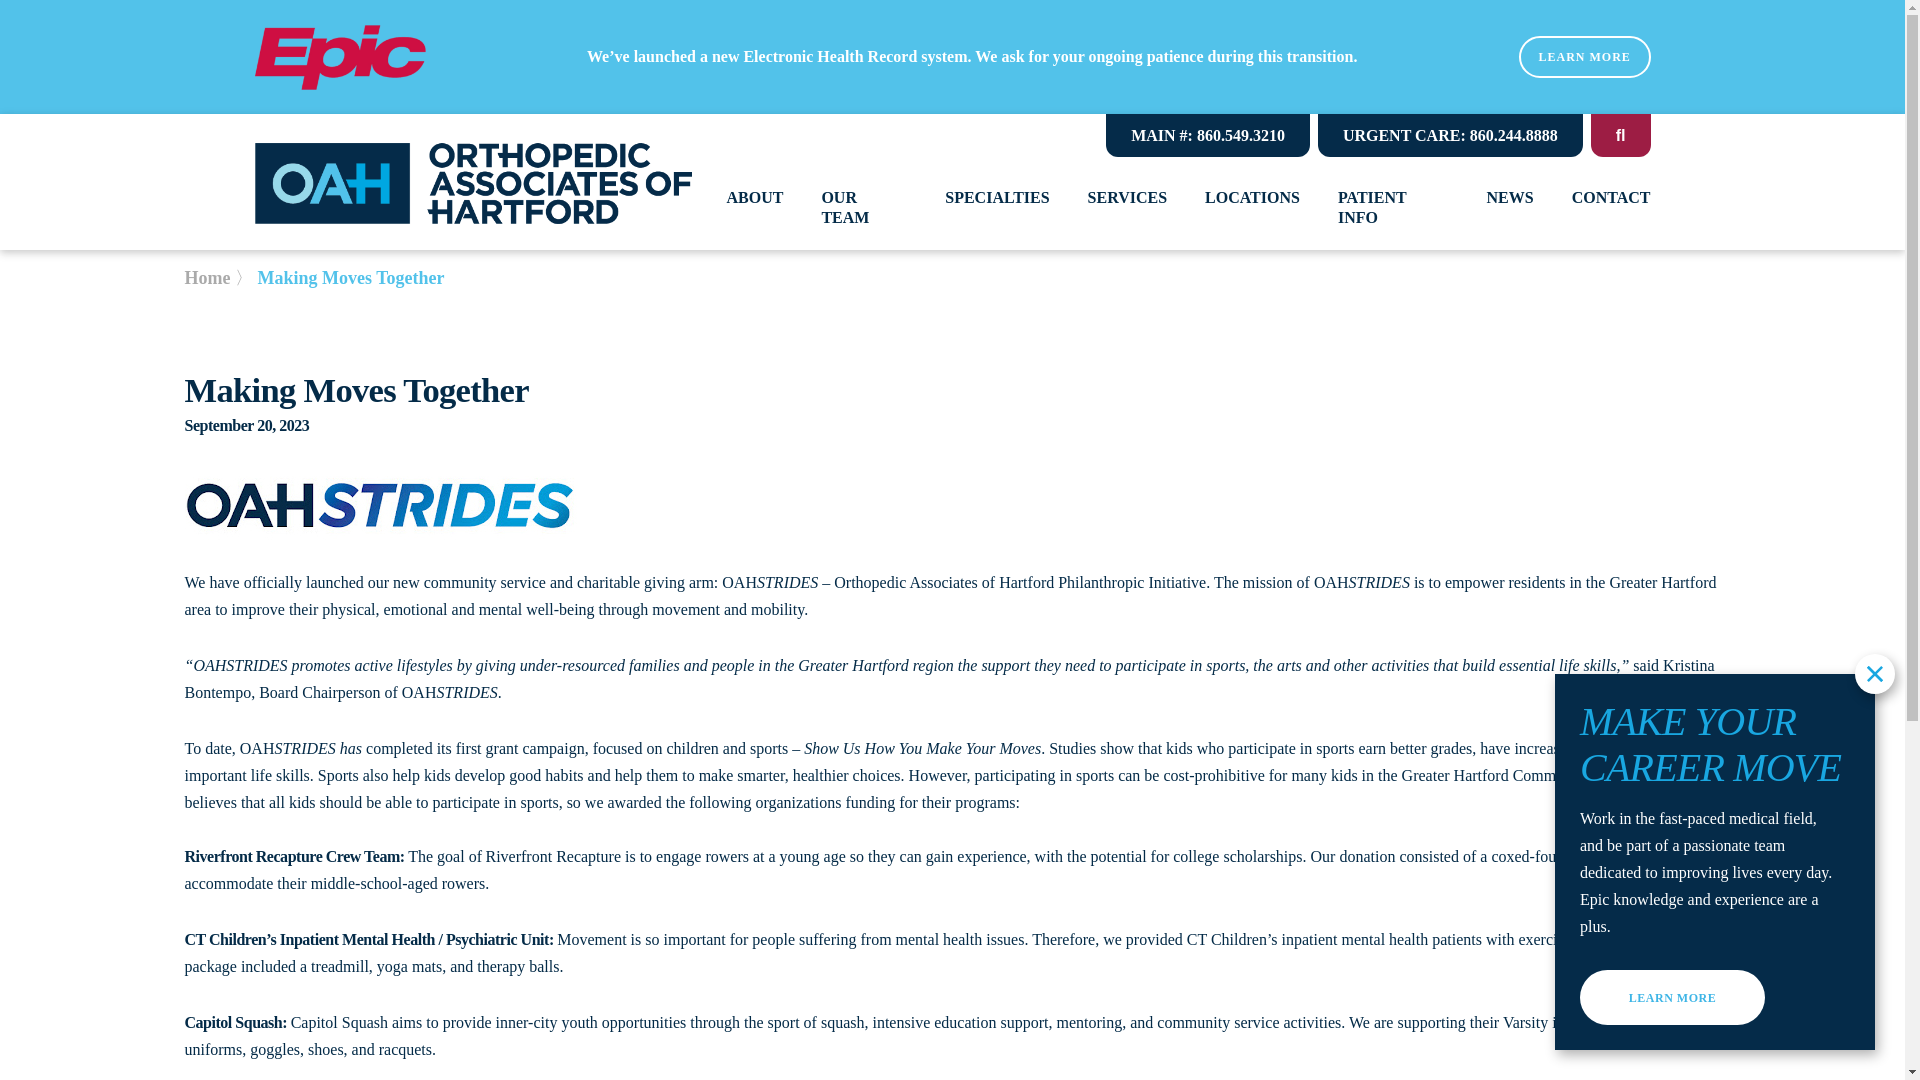  What do you see at coordinates (1252, 198) in the screenshot?
I see `LOCATIONS` at bounding box center [1252, 198].